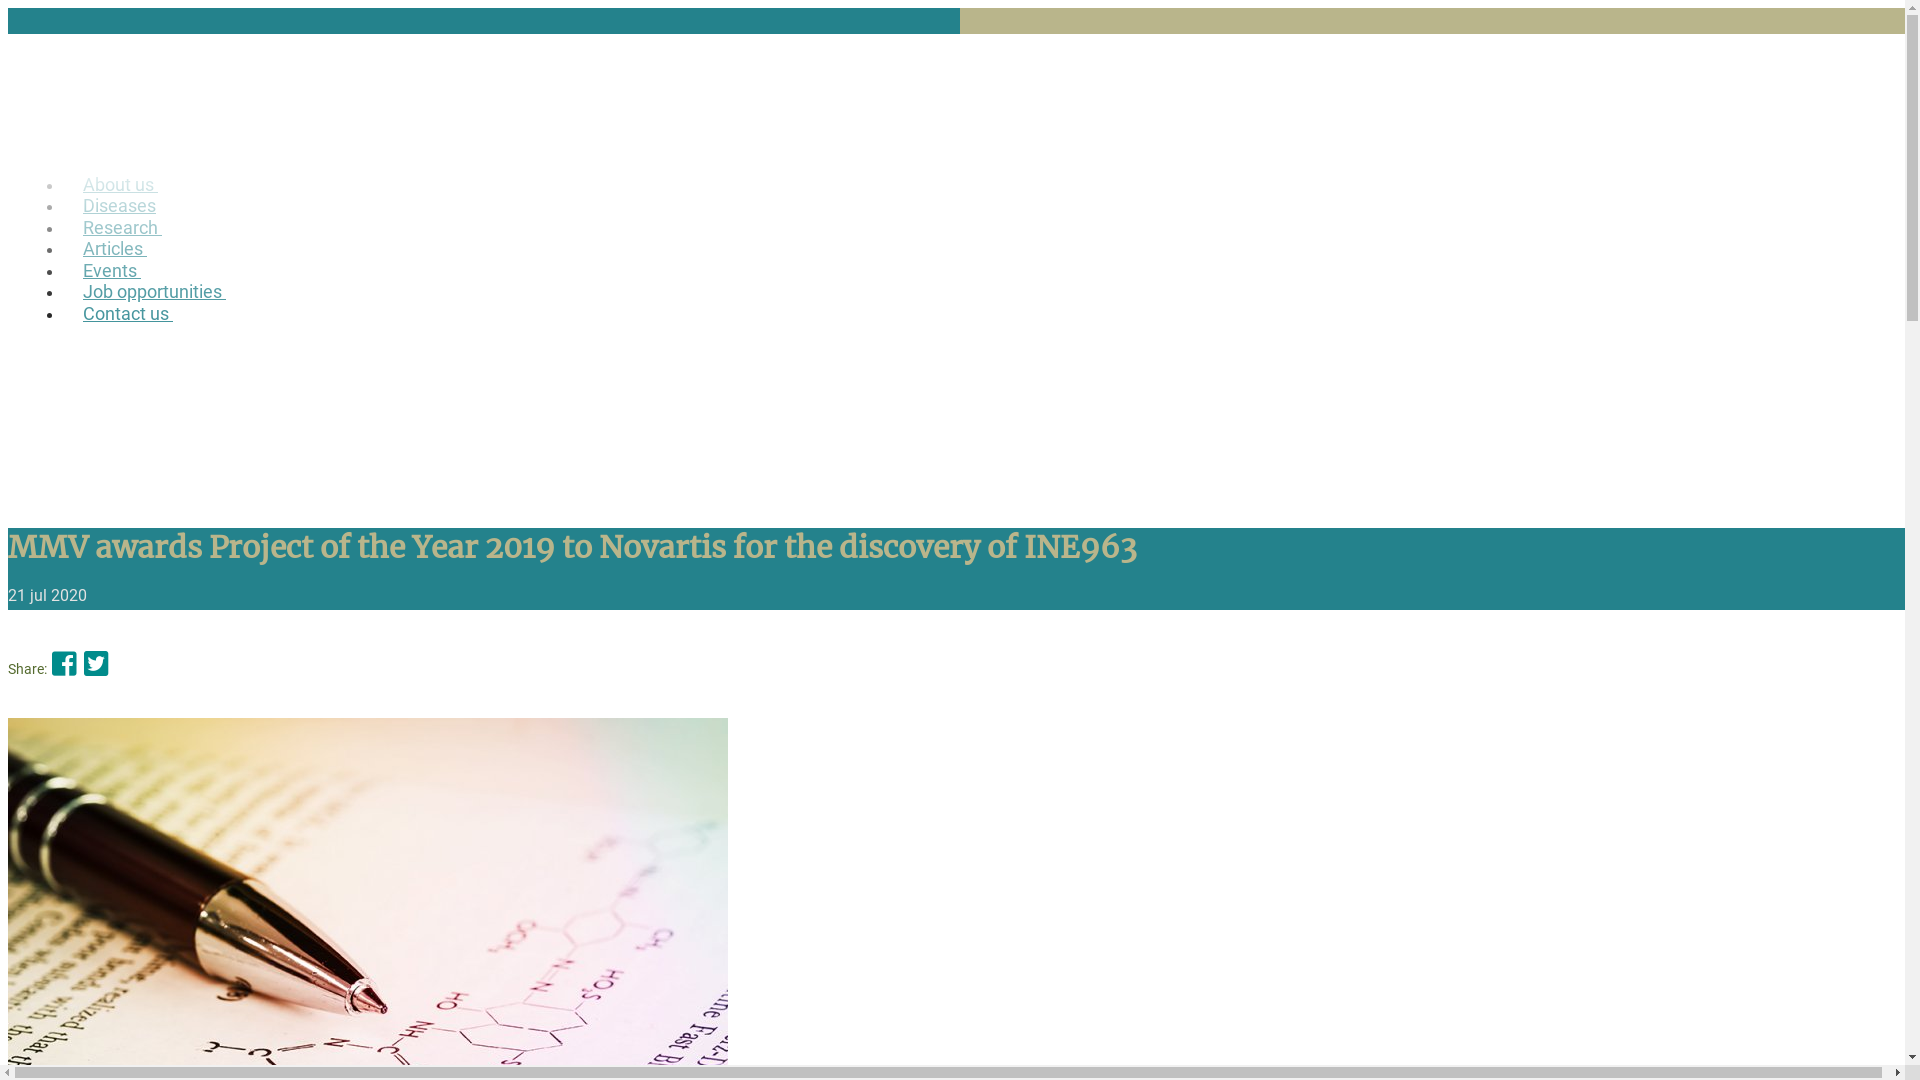 Image resolution: width=1920 pixels, height=1080 pixels. What do you see at coordinates (980, 185) in the screenshot?
I see `About us ` at bounding box center [980, 185].